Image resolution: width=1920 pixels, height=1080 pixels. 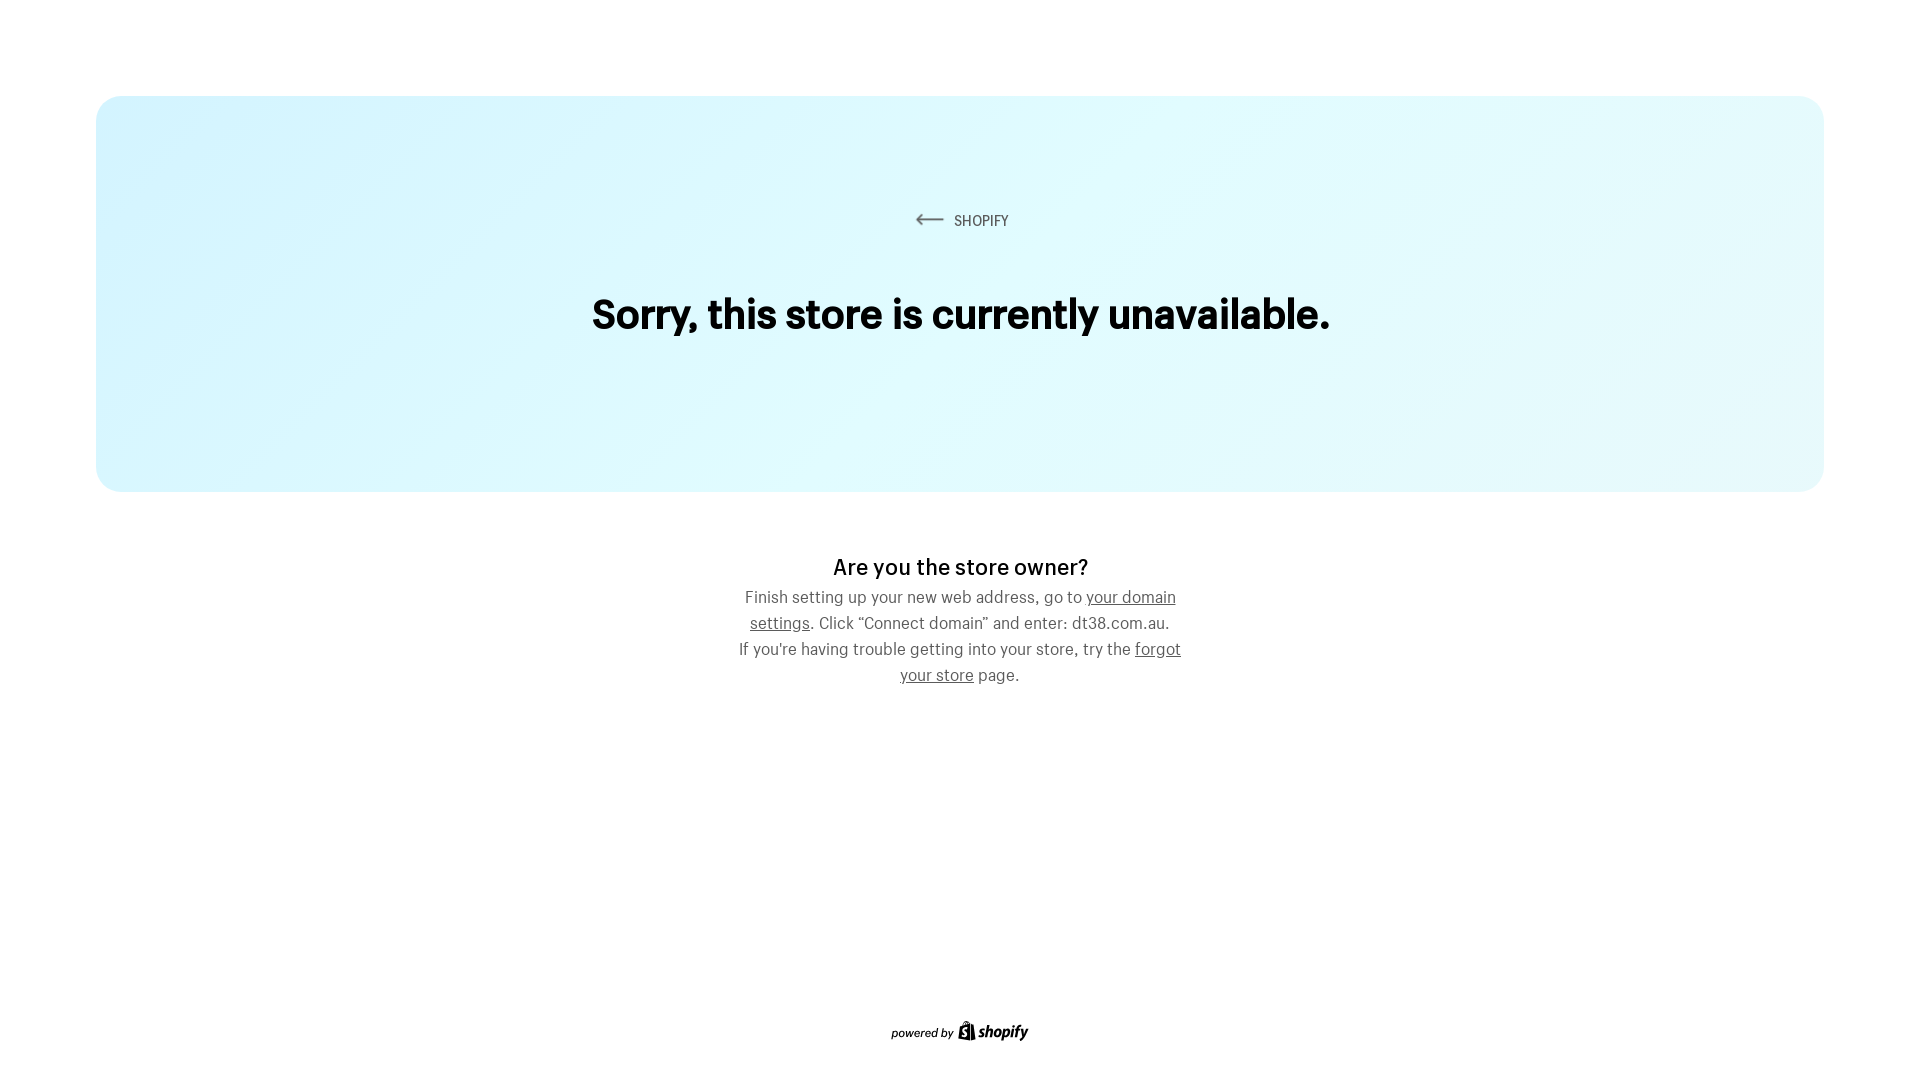 I want to click on forgot your store, so click(x=1040, y=659).